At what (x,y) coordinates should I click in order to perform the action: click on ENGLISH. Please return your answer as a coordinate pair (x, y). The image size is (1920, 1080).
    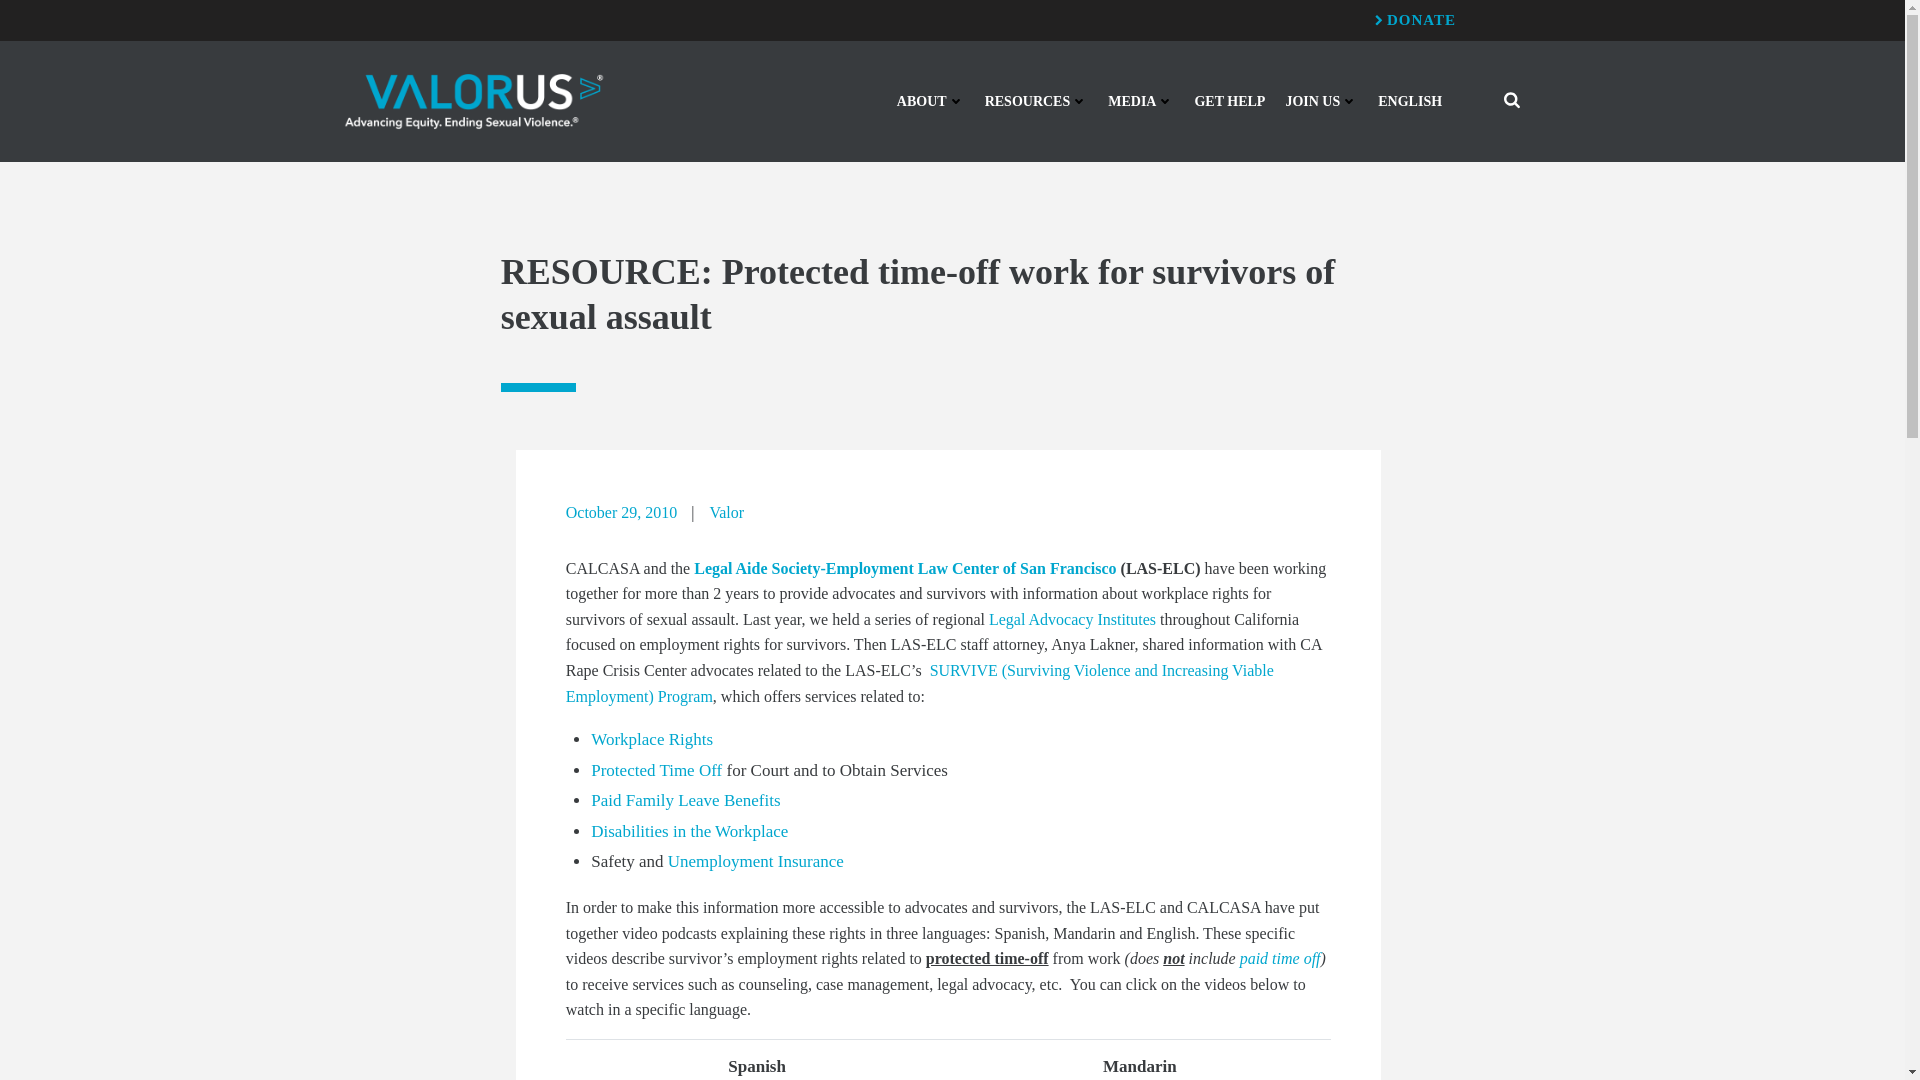
    Looking at the image, I should click on (1410, 101).